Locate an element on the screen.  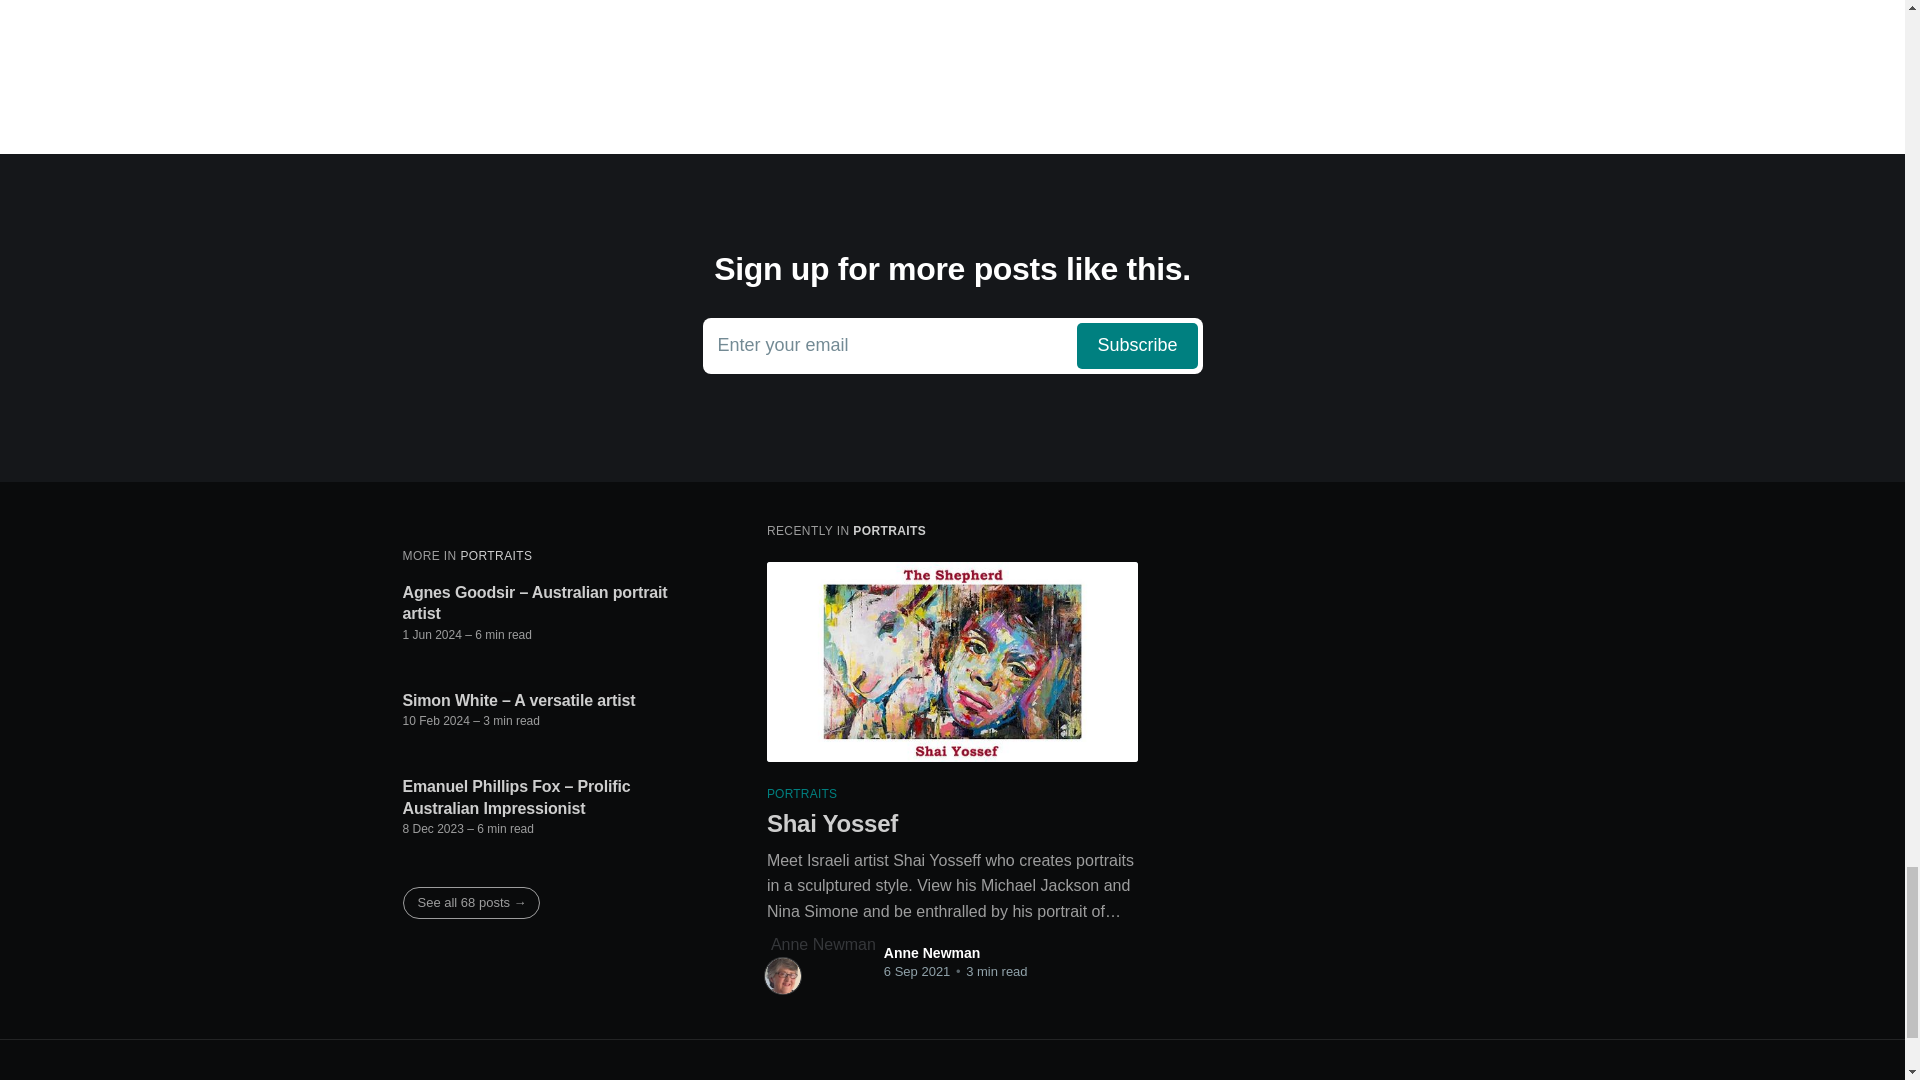
PORTRAITS is located at coordinates (888, 530).